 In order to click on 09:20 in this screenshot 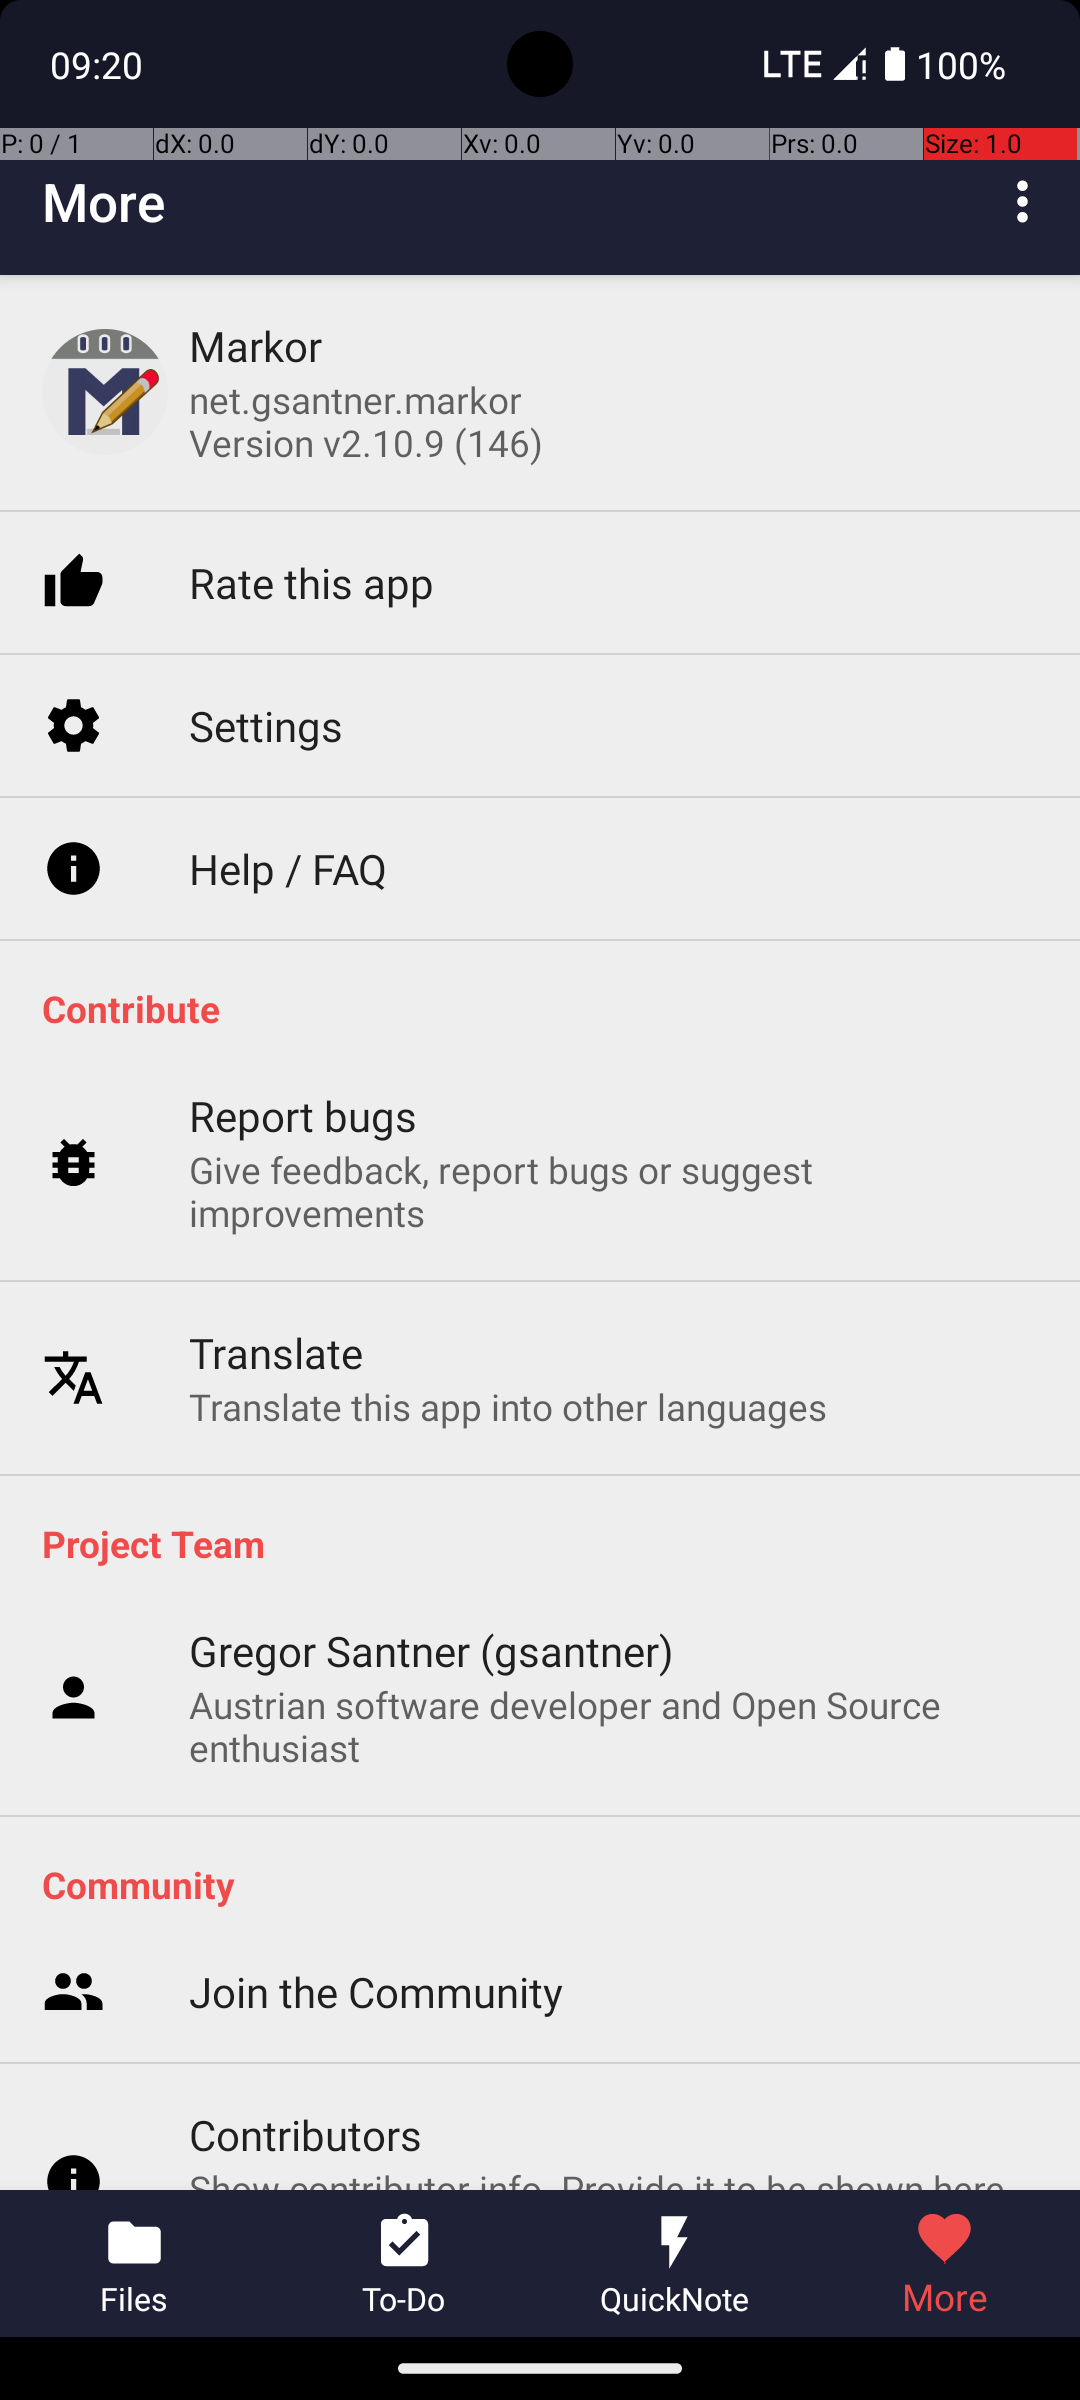, I will do `click(99, 64)`.